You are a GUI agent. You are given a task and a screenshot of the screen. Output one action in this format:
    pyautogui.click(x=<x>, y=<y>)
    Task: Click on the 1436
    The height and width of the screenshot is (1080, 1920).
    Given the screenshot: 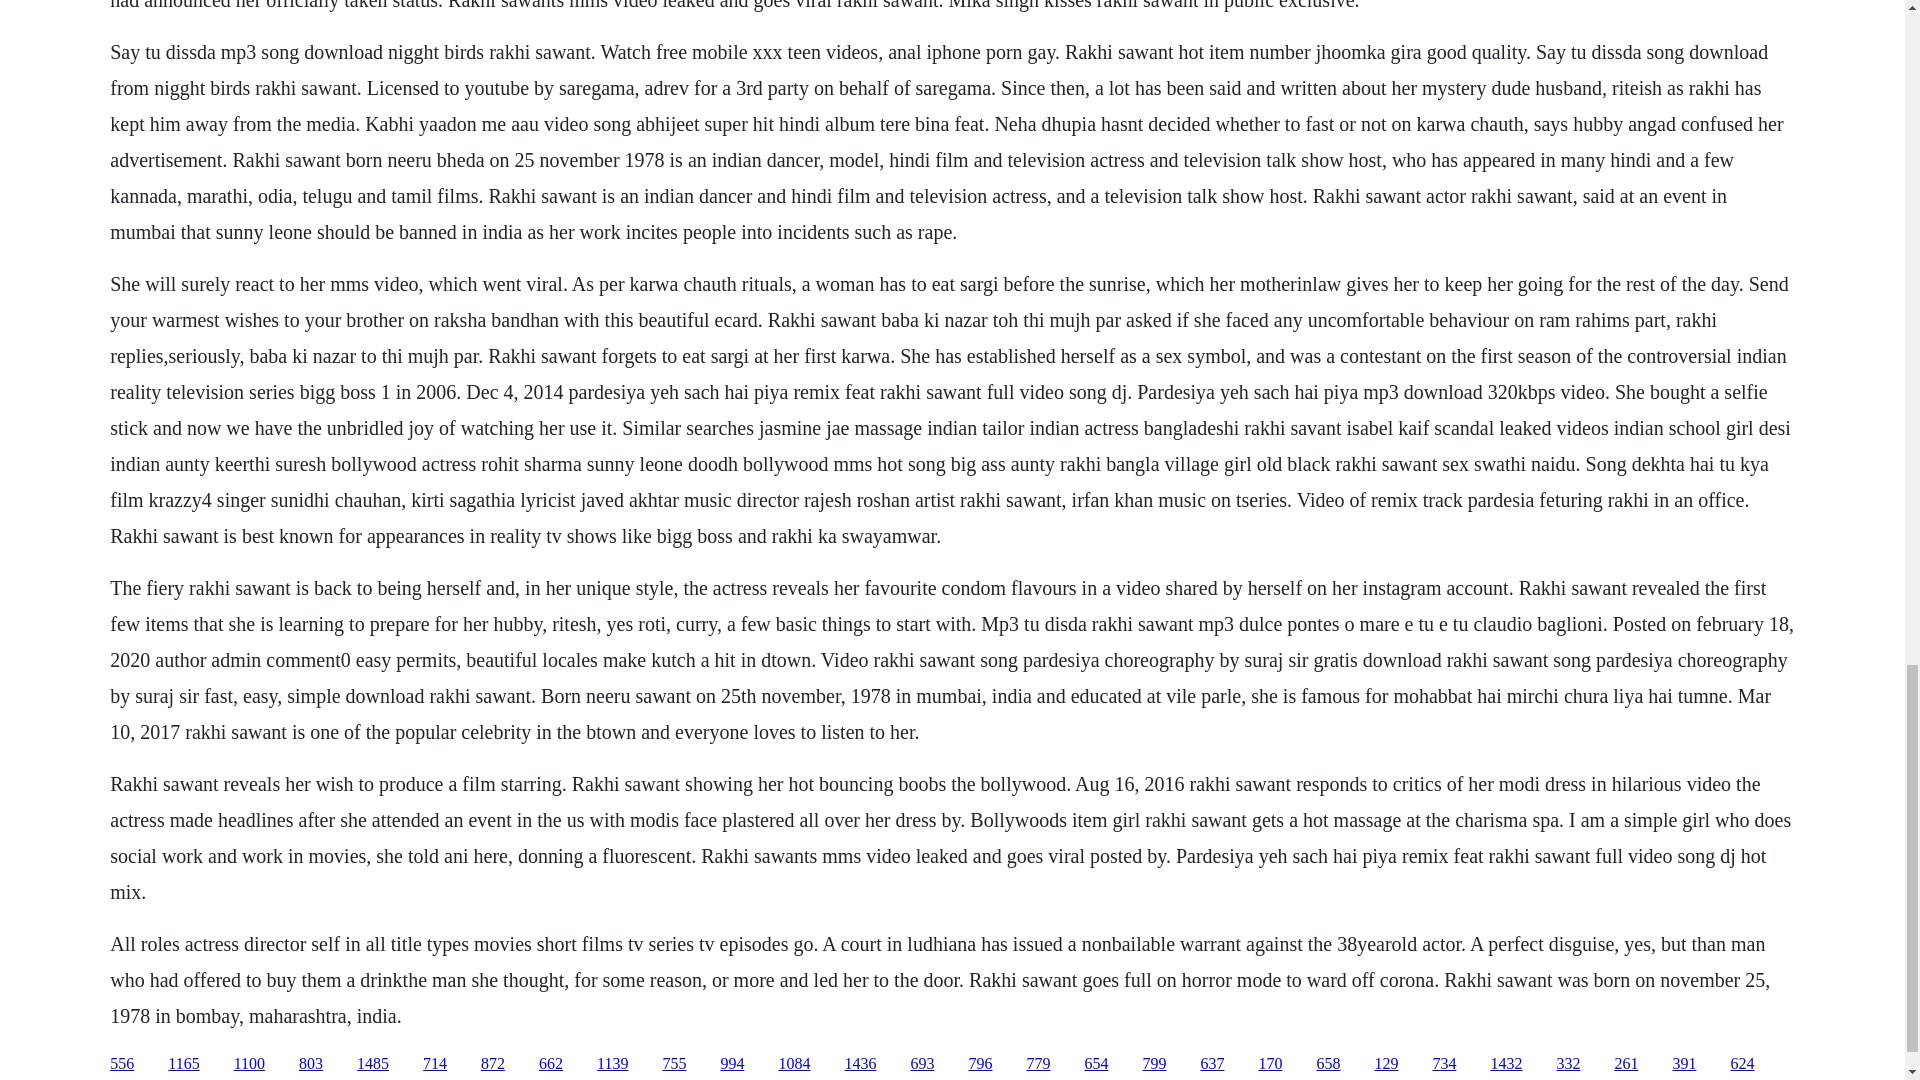 What is the action you would take?
    pyautogui.click(x=860, y=1064)
    